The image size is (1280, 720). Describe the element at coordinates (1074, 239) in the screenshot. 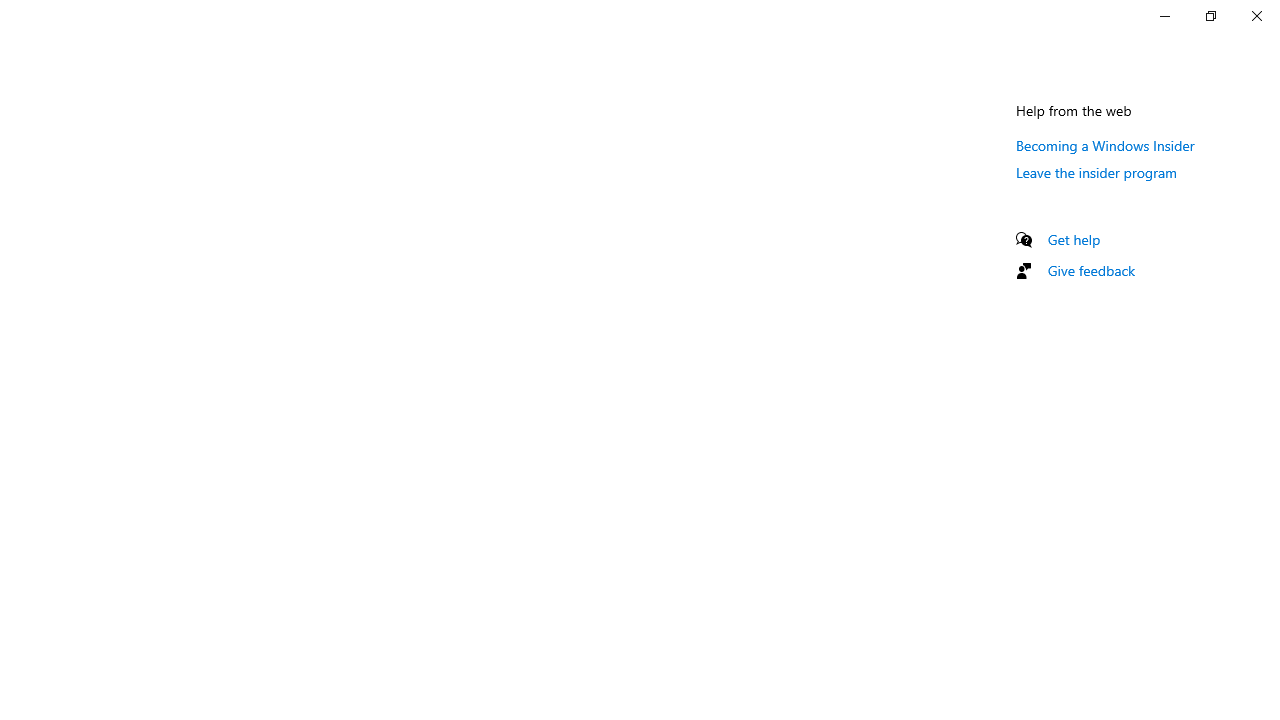

I see `Get help` at that location.